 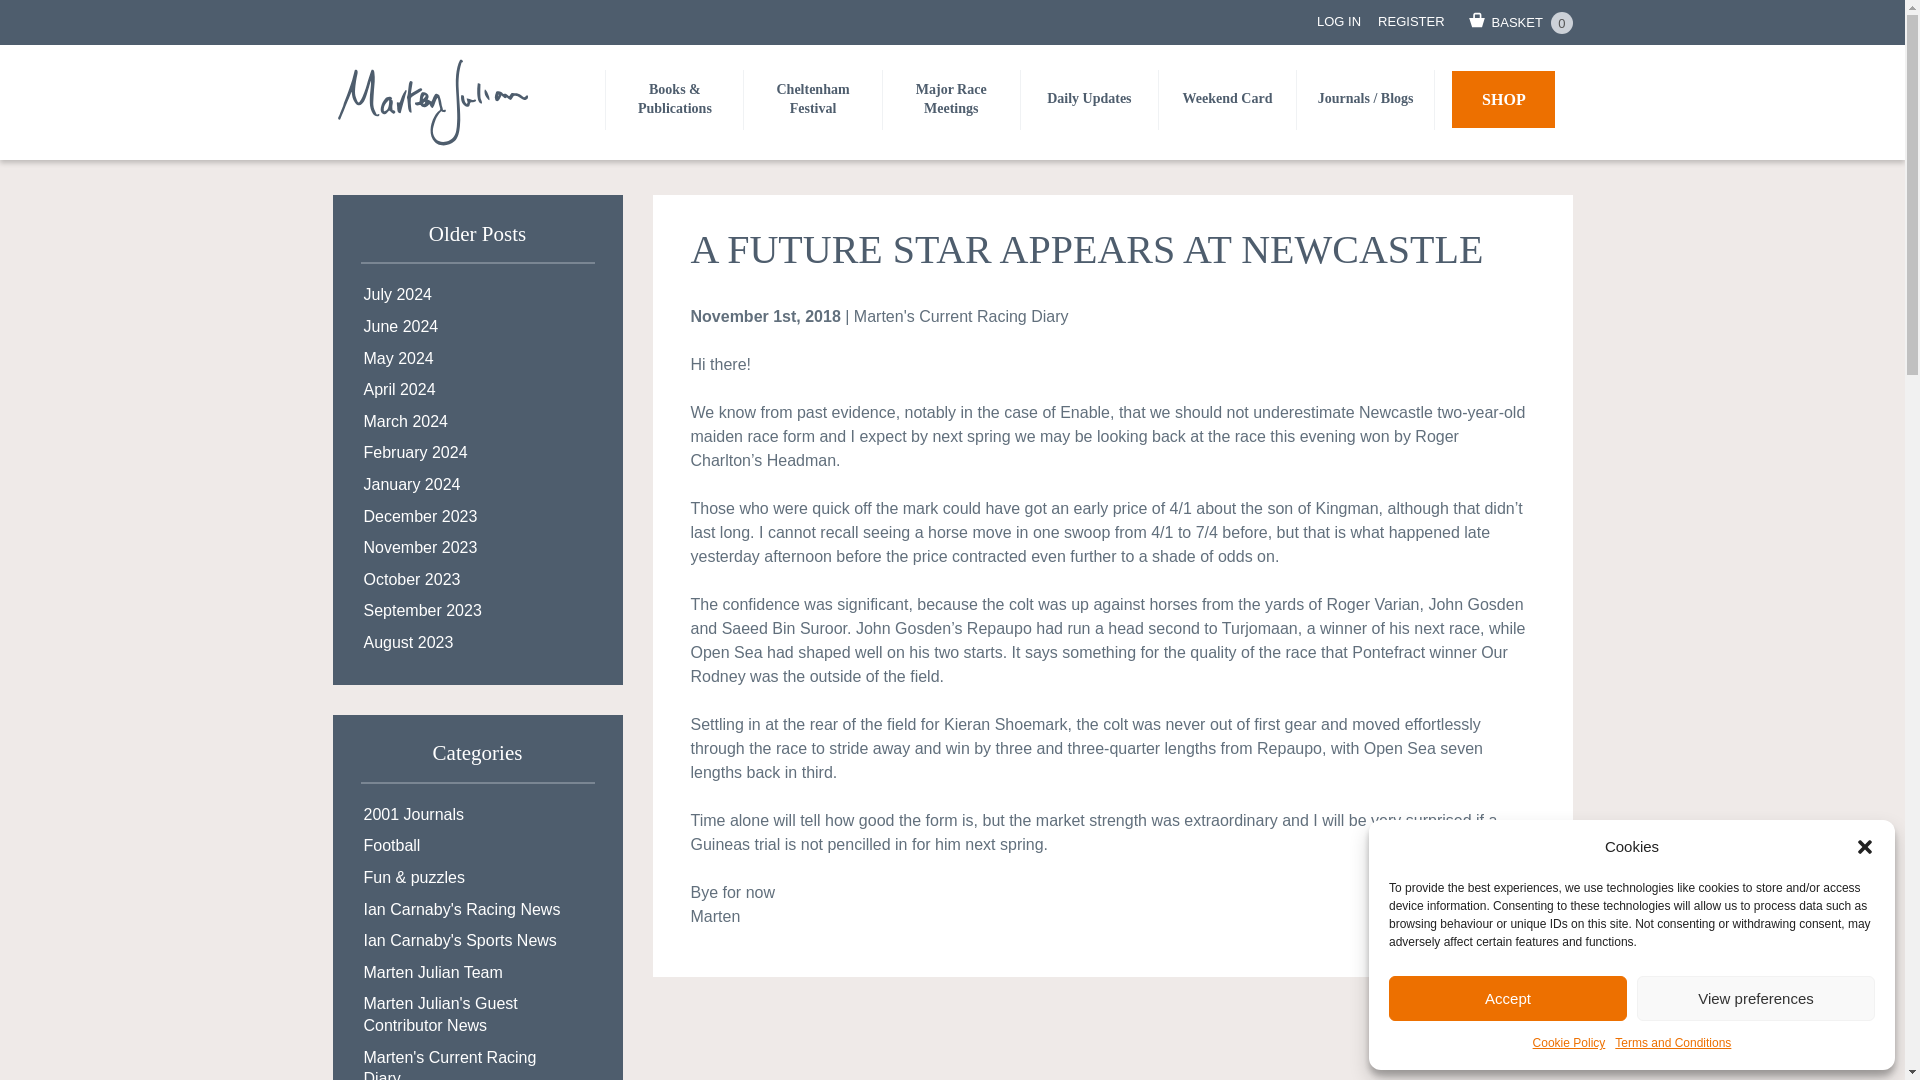 I want to click on June 2024, so click(x=478, y=327).